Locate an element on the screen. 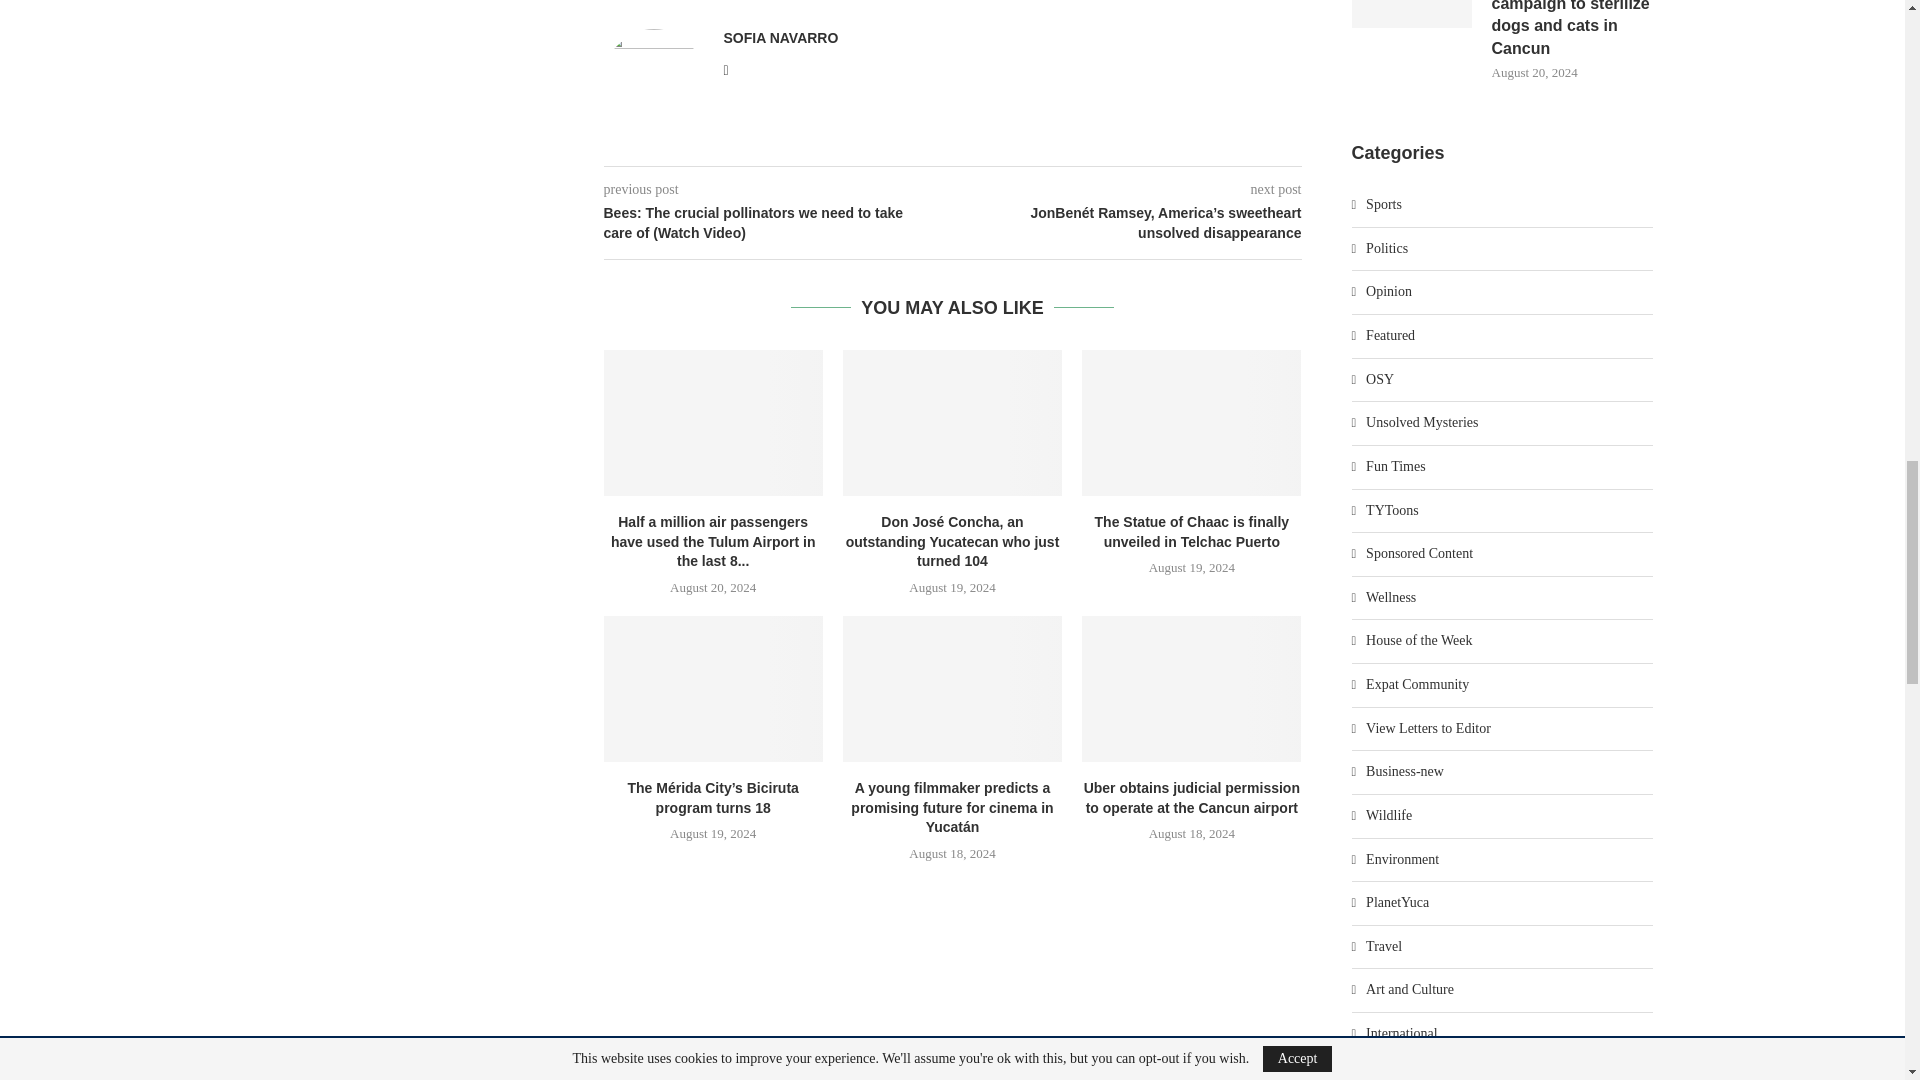 This screenshot has height=1080, width=1920. The Statue of Chaac is finally unveiled in Telchac Puerto is located at coordinates (1192, 422).